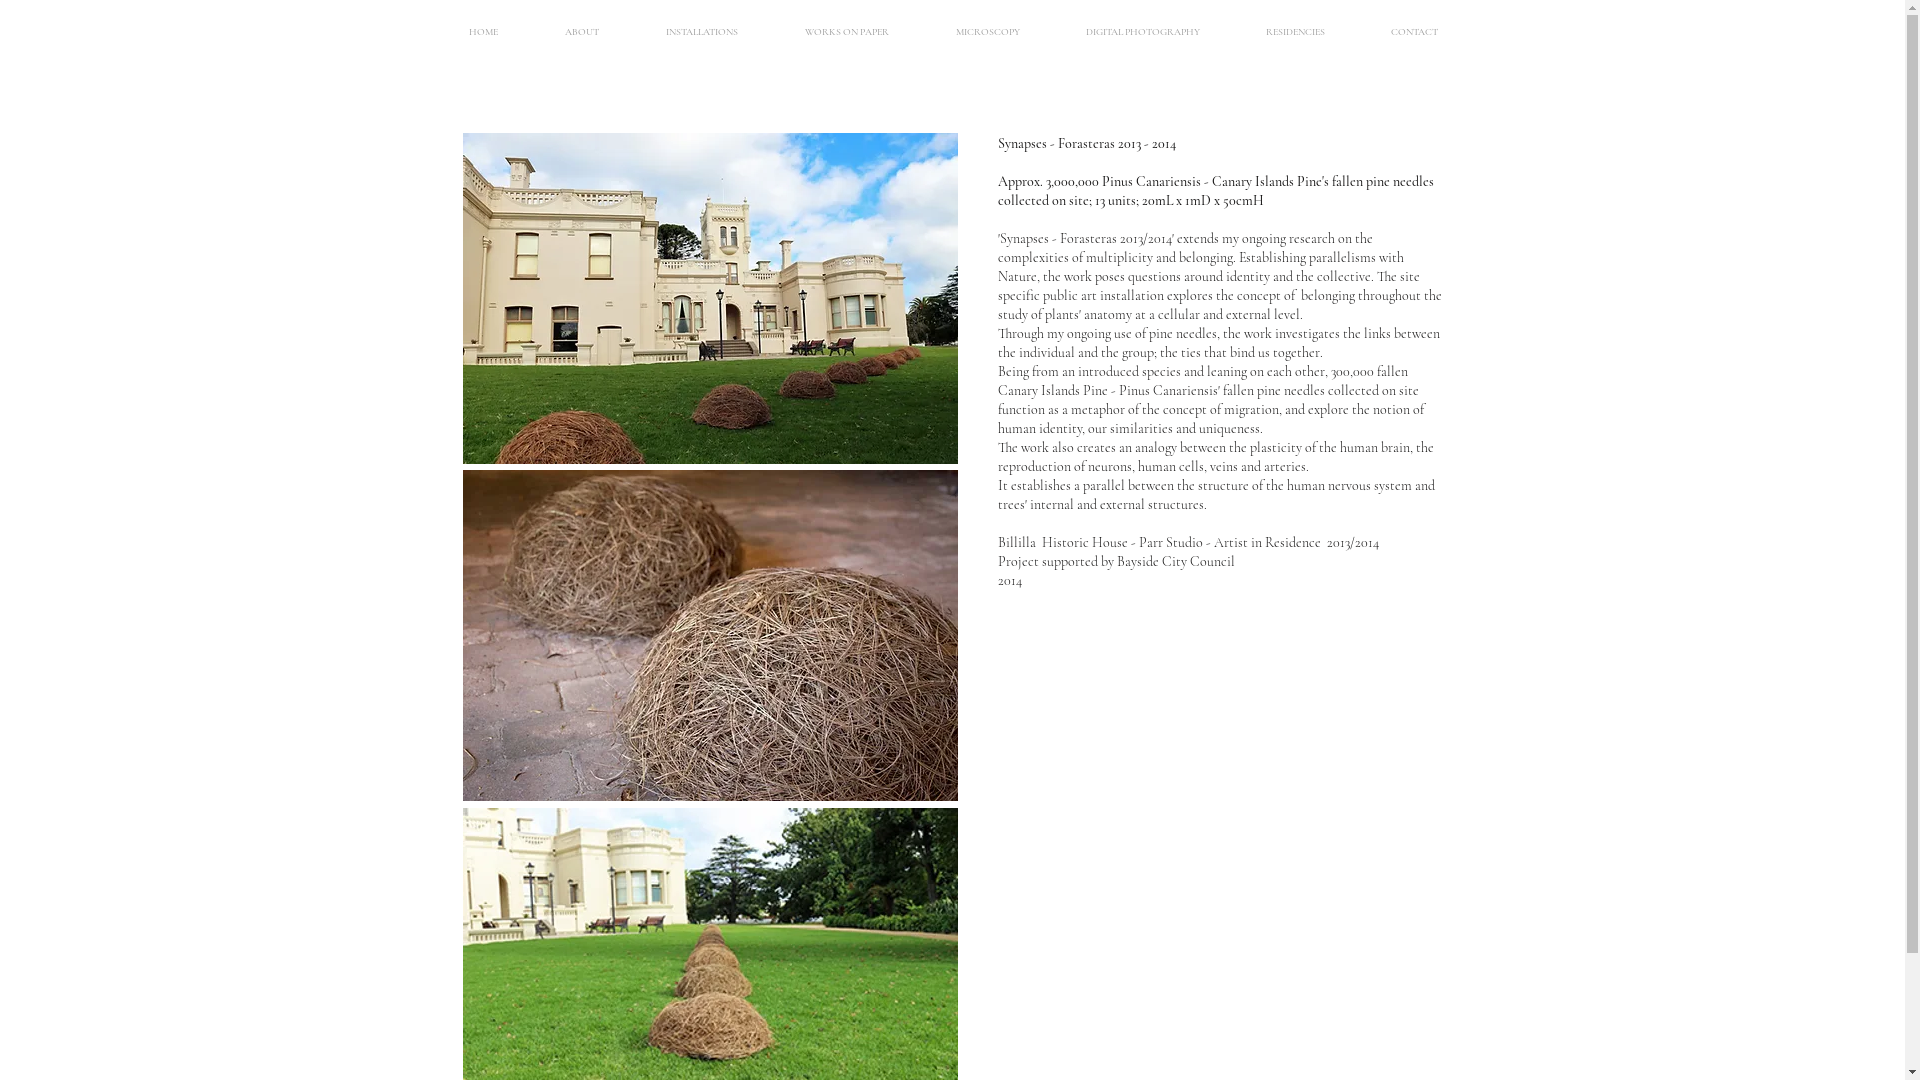 This screenshot has height=1080, width=1920. Describe the element at coordinates (1294, 32) in the screenshot. I see `RESIDENCIES` at that location.